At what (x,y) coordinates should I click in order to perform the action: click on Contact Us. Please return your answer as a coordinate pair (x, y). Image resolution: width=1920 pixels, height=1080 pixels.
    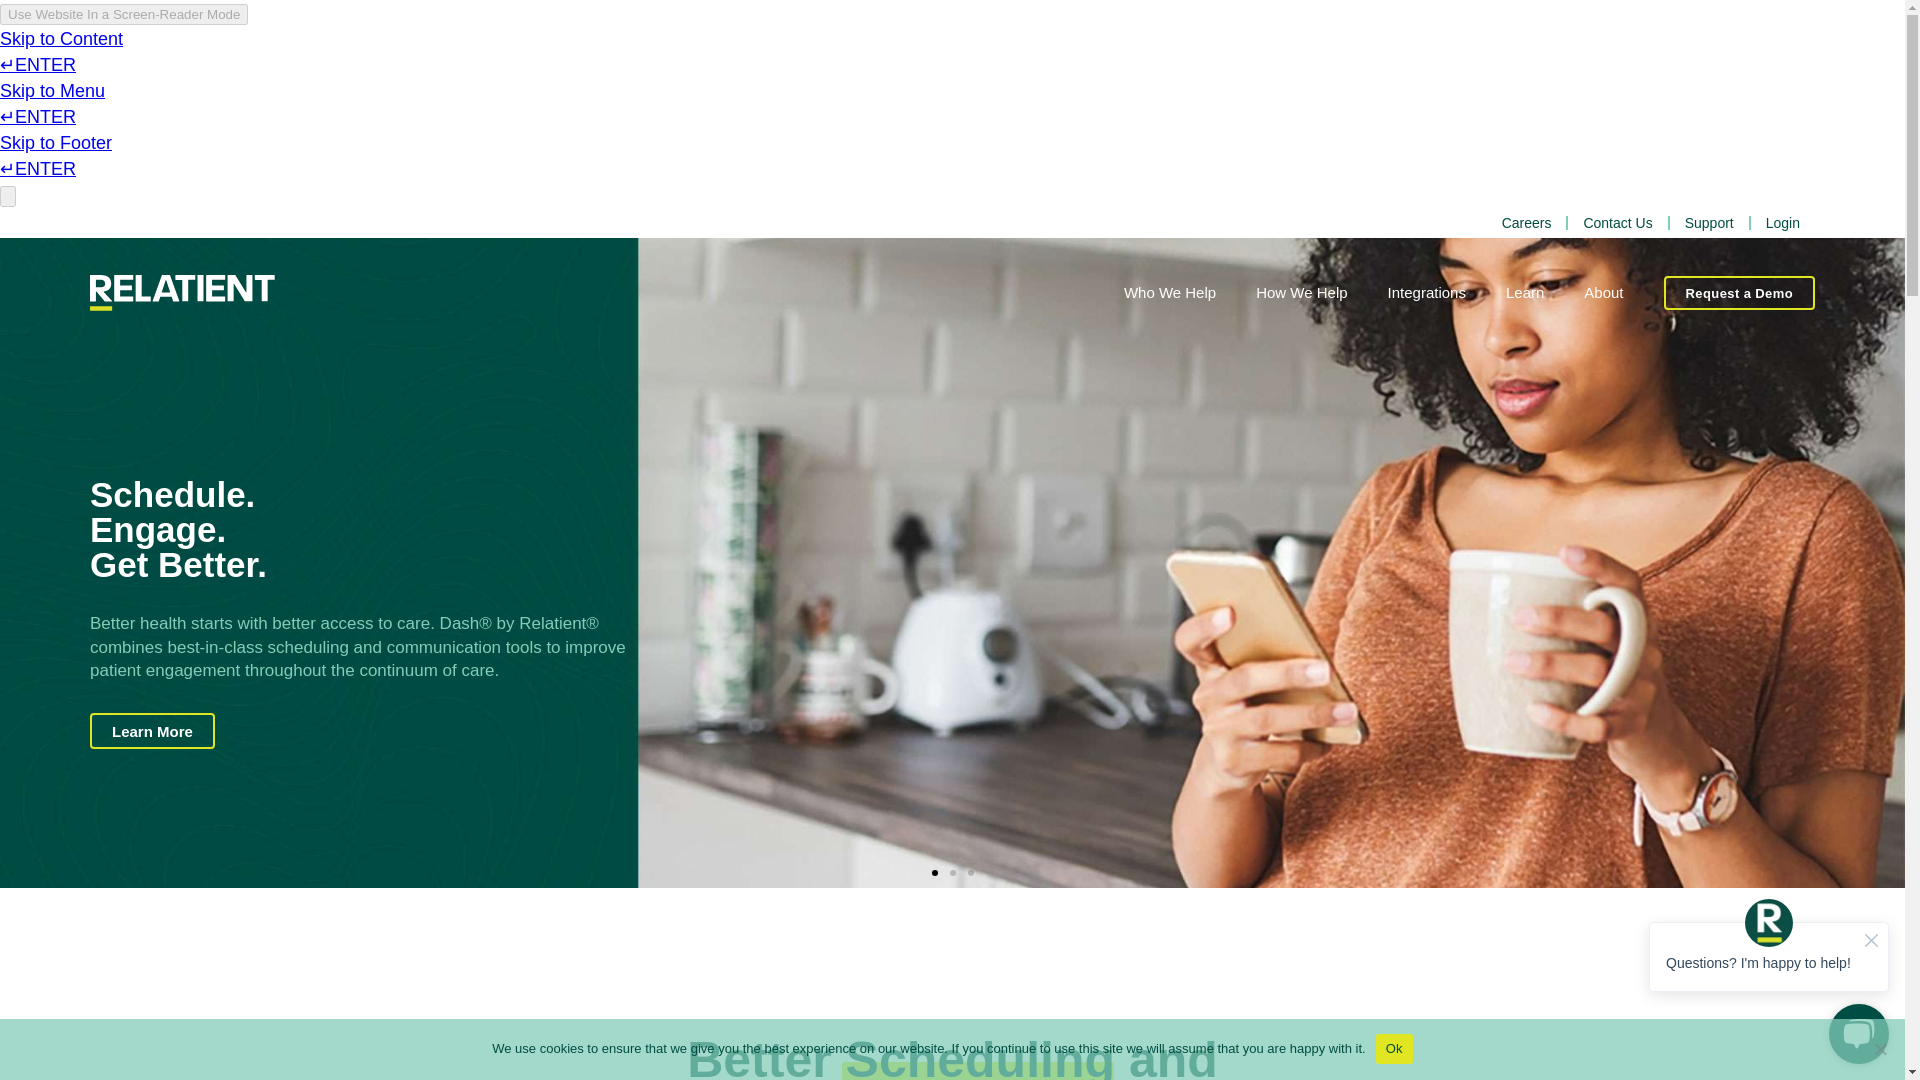
    Looking at the image, I should click on (1617, 222).